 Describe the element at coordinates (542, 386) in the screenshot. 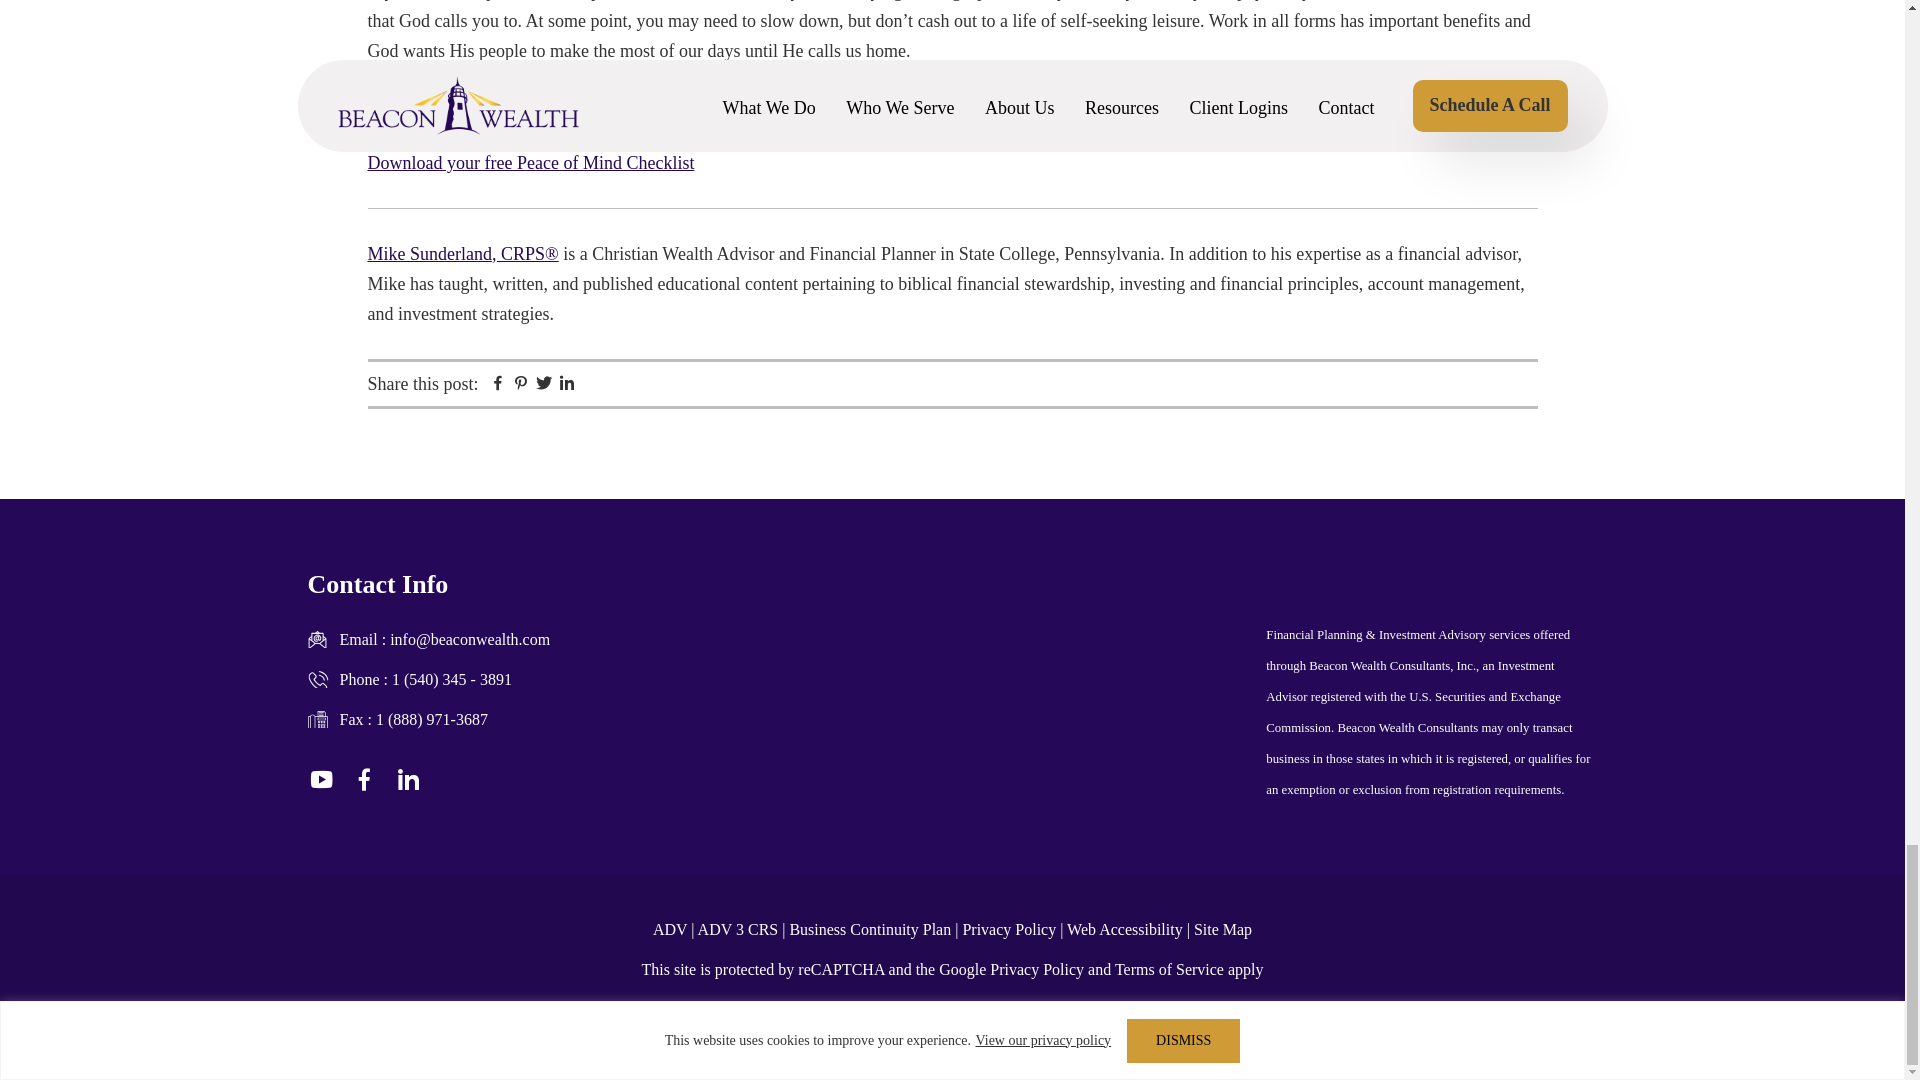

I see `Share on Twitter` at that location.